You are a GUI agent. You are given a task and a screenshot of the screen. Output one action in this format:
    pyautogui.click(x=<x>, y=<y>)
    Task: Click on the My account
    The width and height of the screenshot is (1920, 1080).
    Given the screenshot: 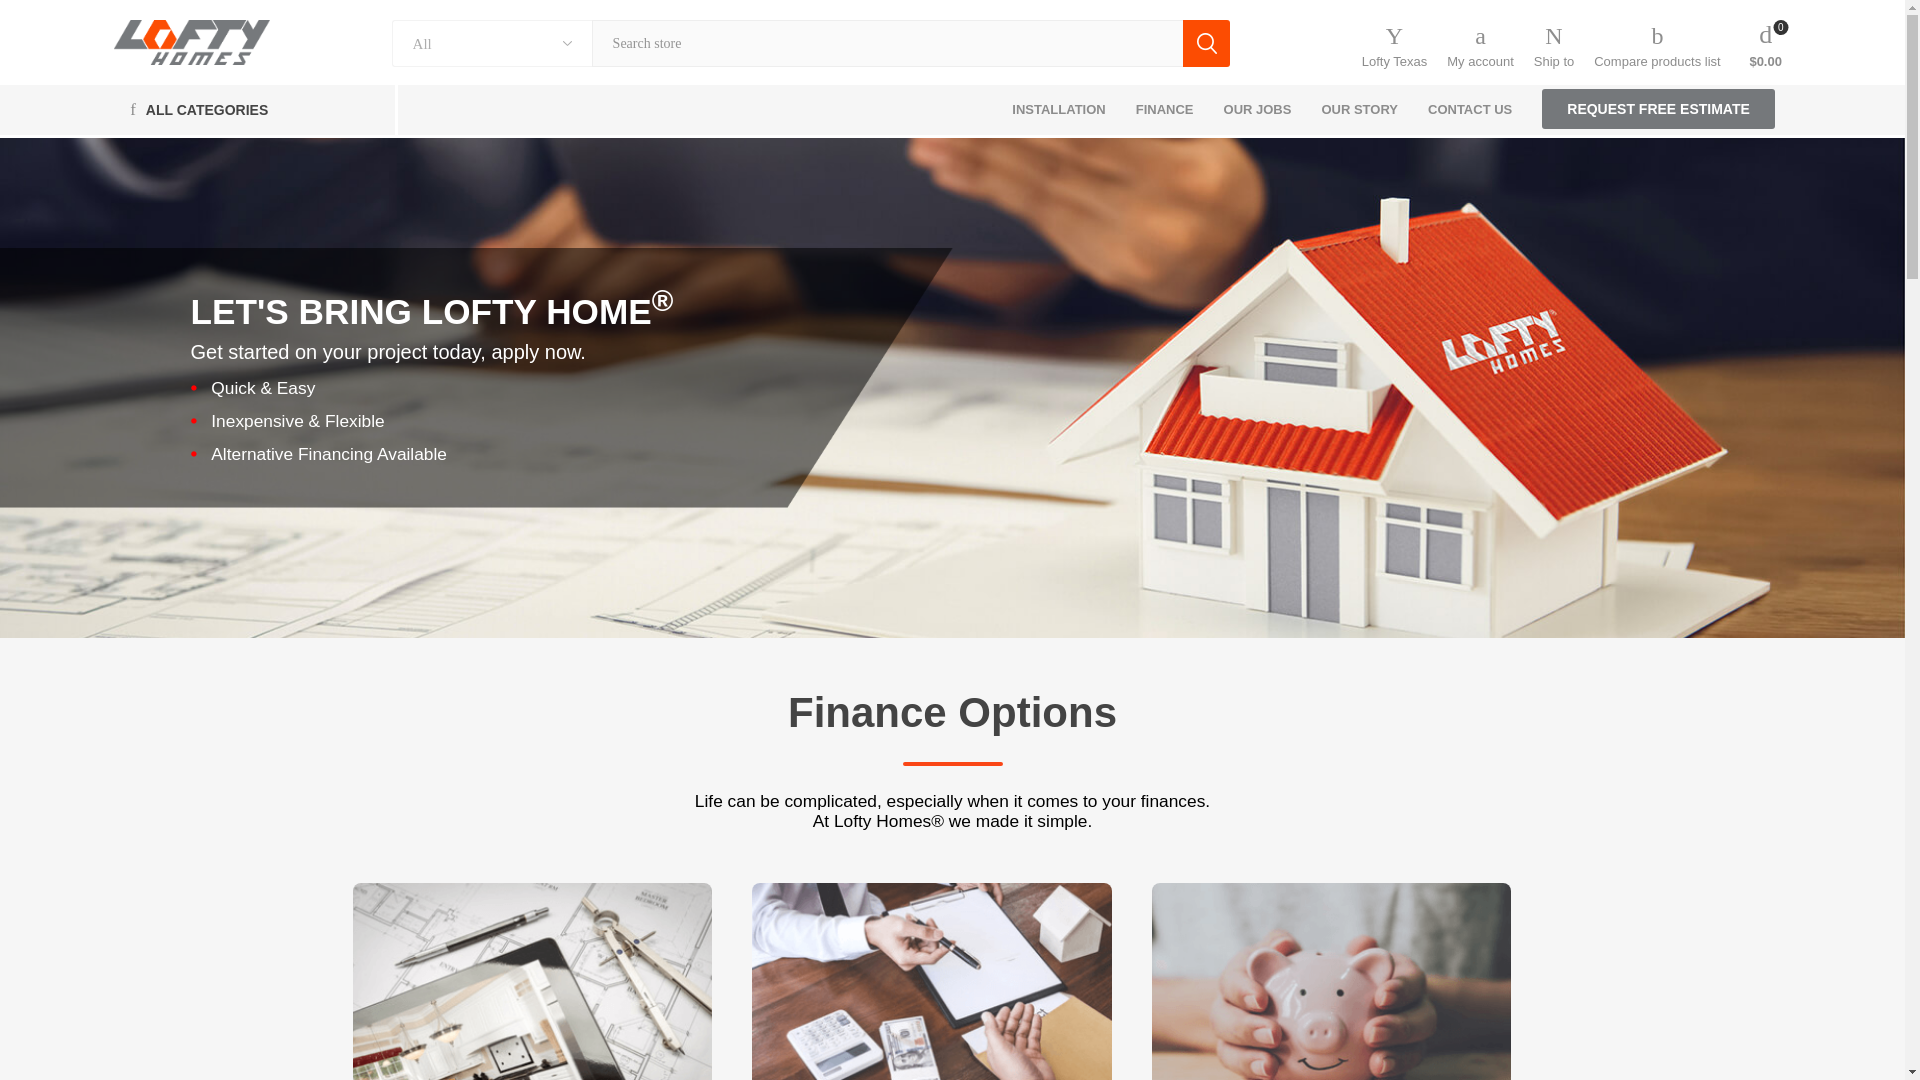 What is the action you would take?
    pyautogui.click(x=1480, y=46)
    